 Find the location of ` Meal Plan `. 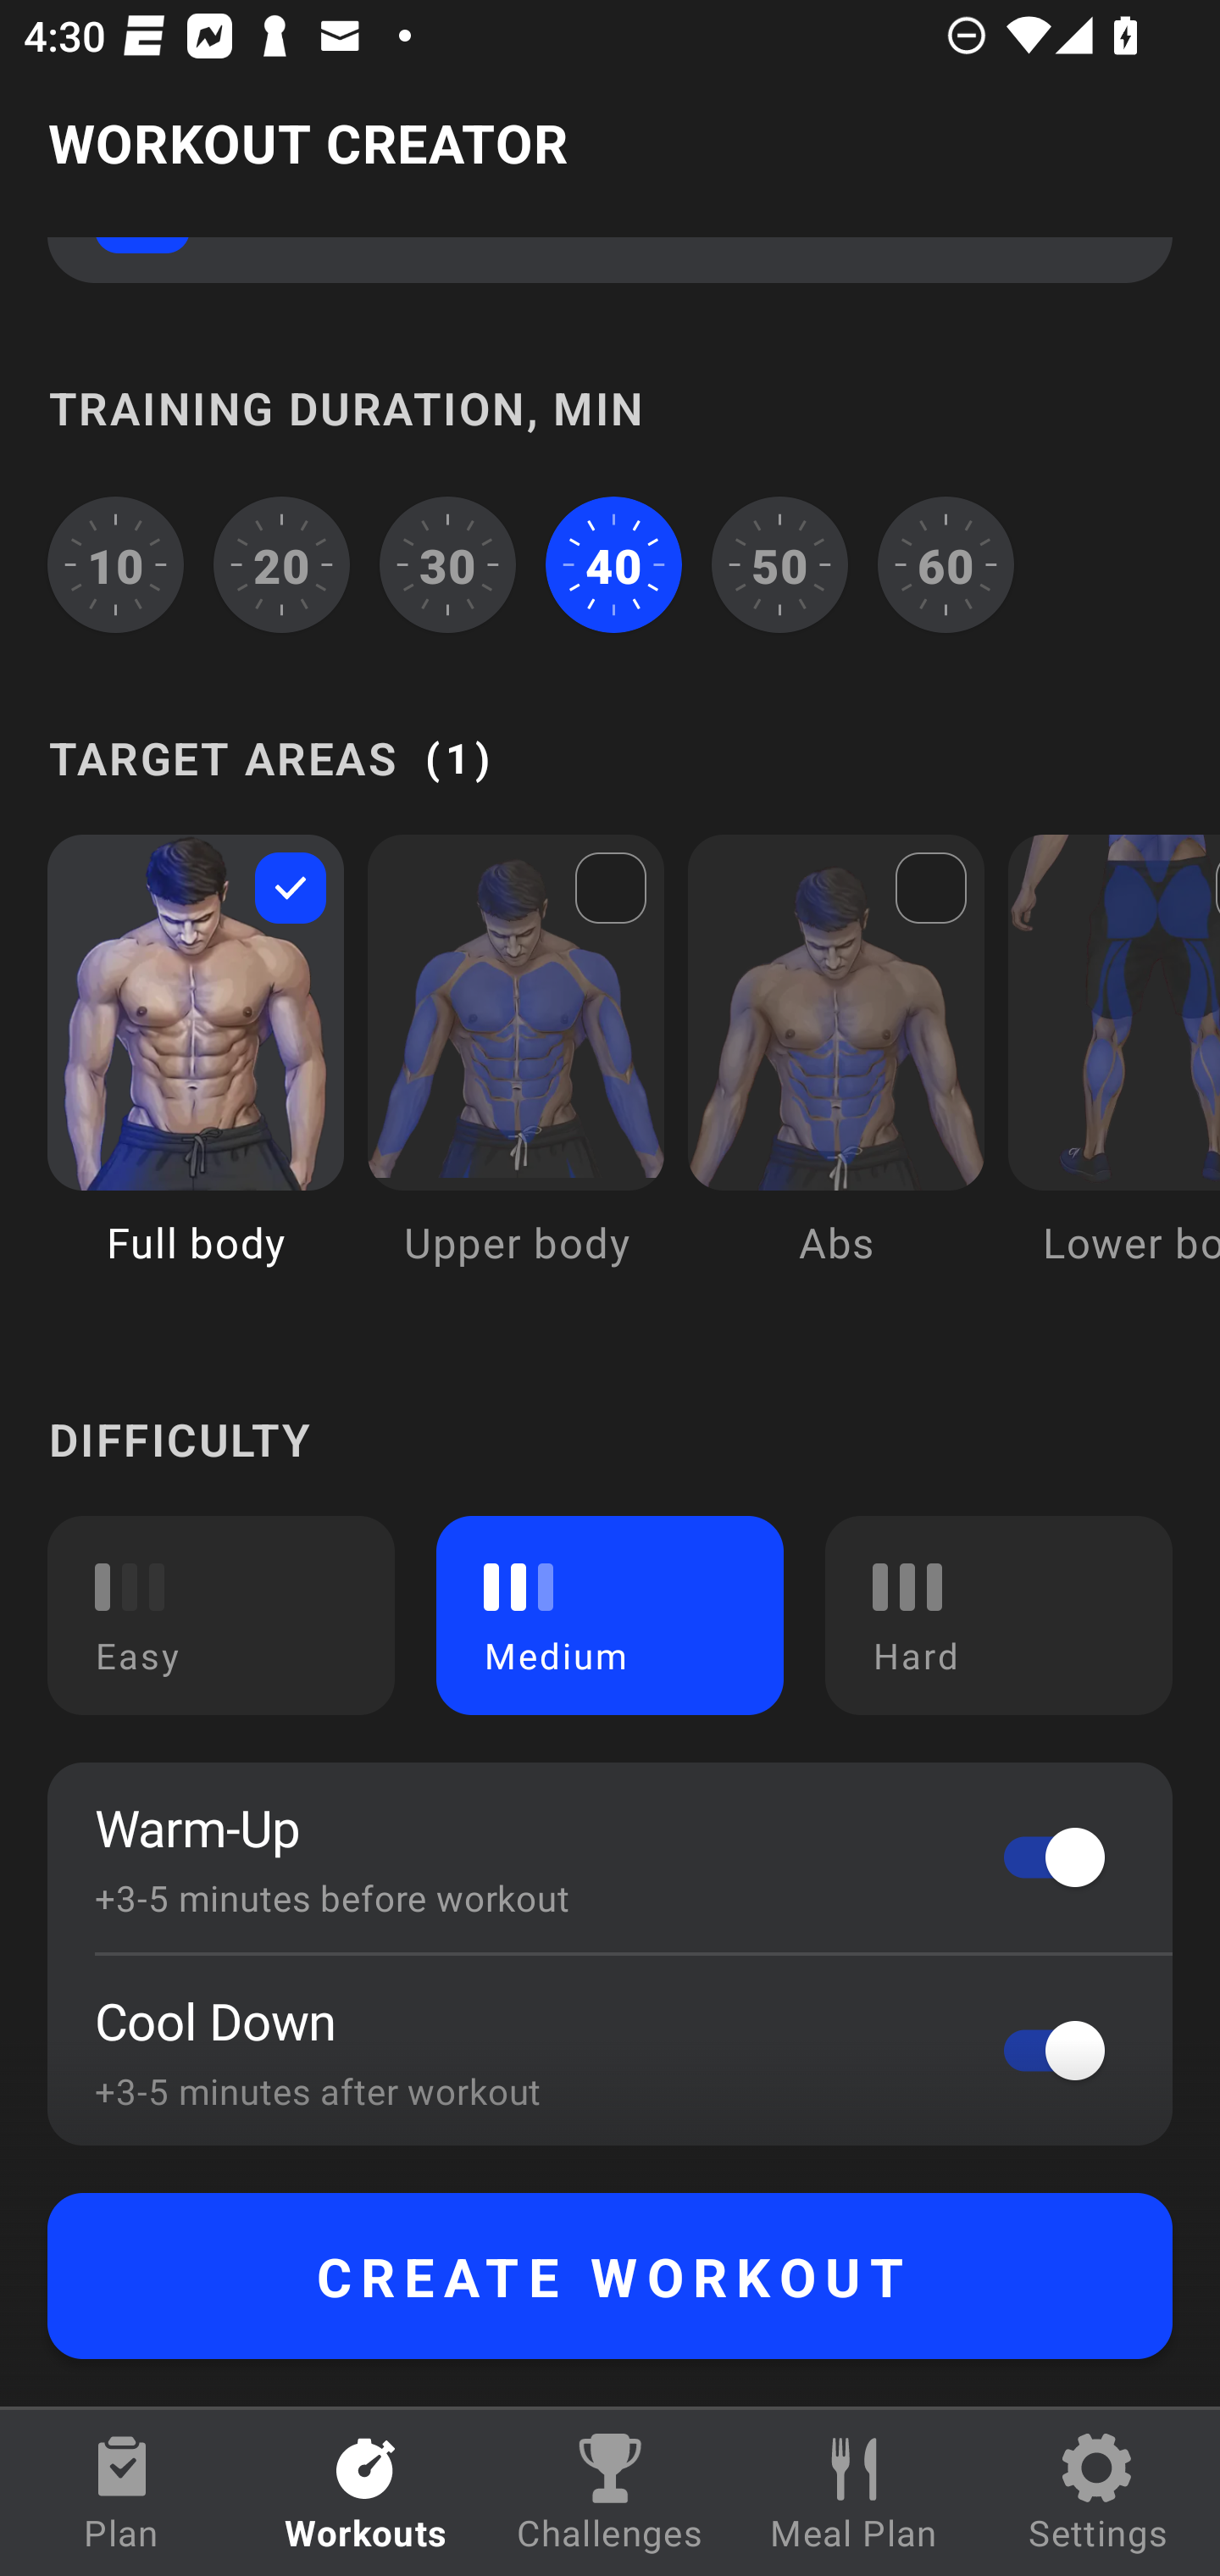

 Meal Plan  is located at coordinates (854, 2493).